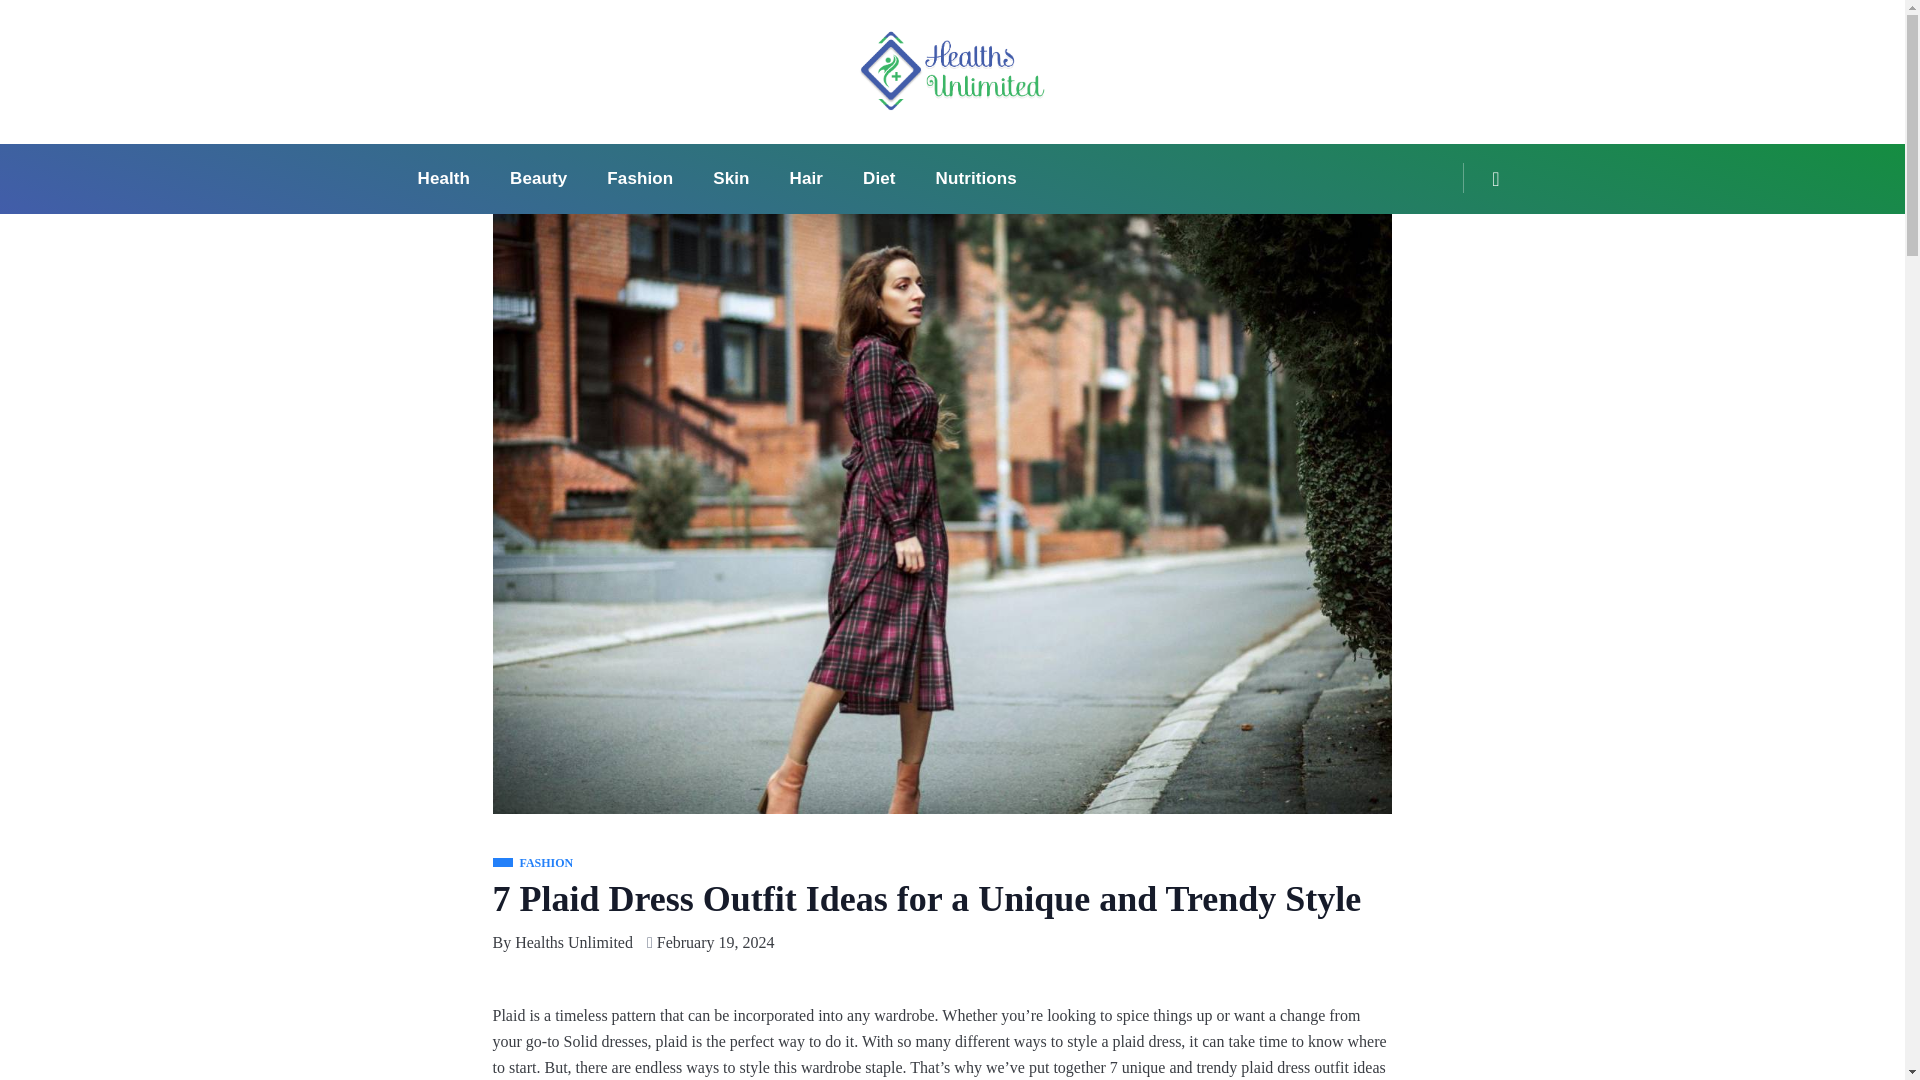 This screenshot has height=1080, width=1920. Describe the element at coordinates (538, 178) in the screenshot. I see `Beauty` at that location.